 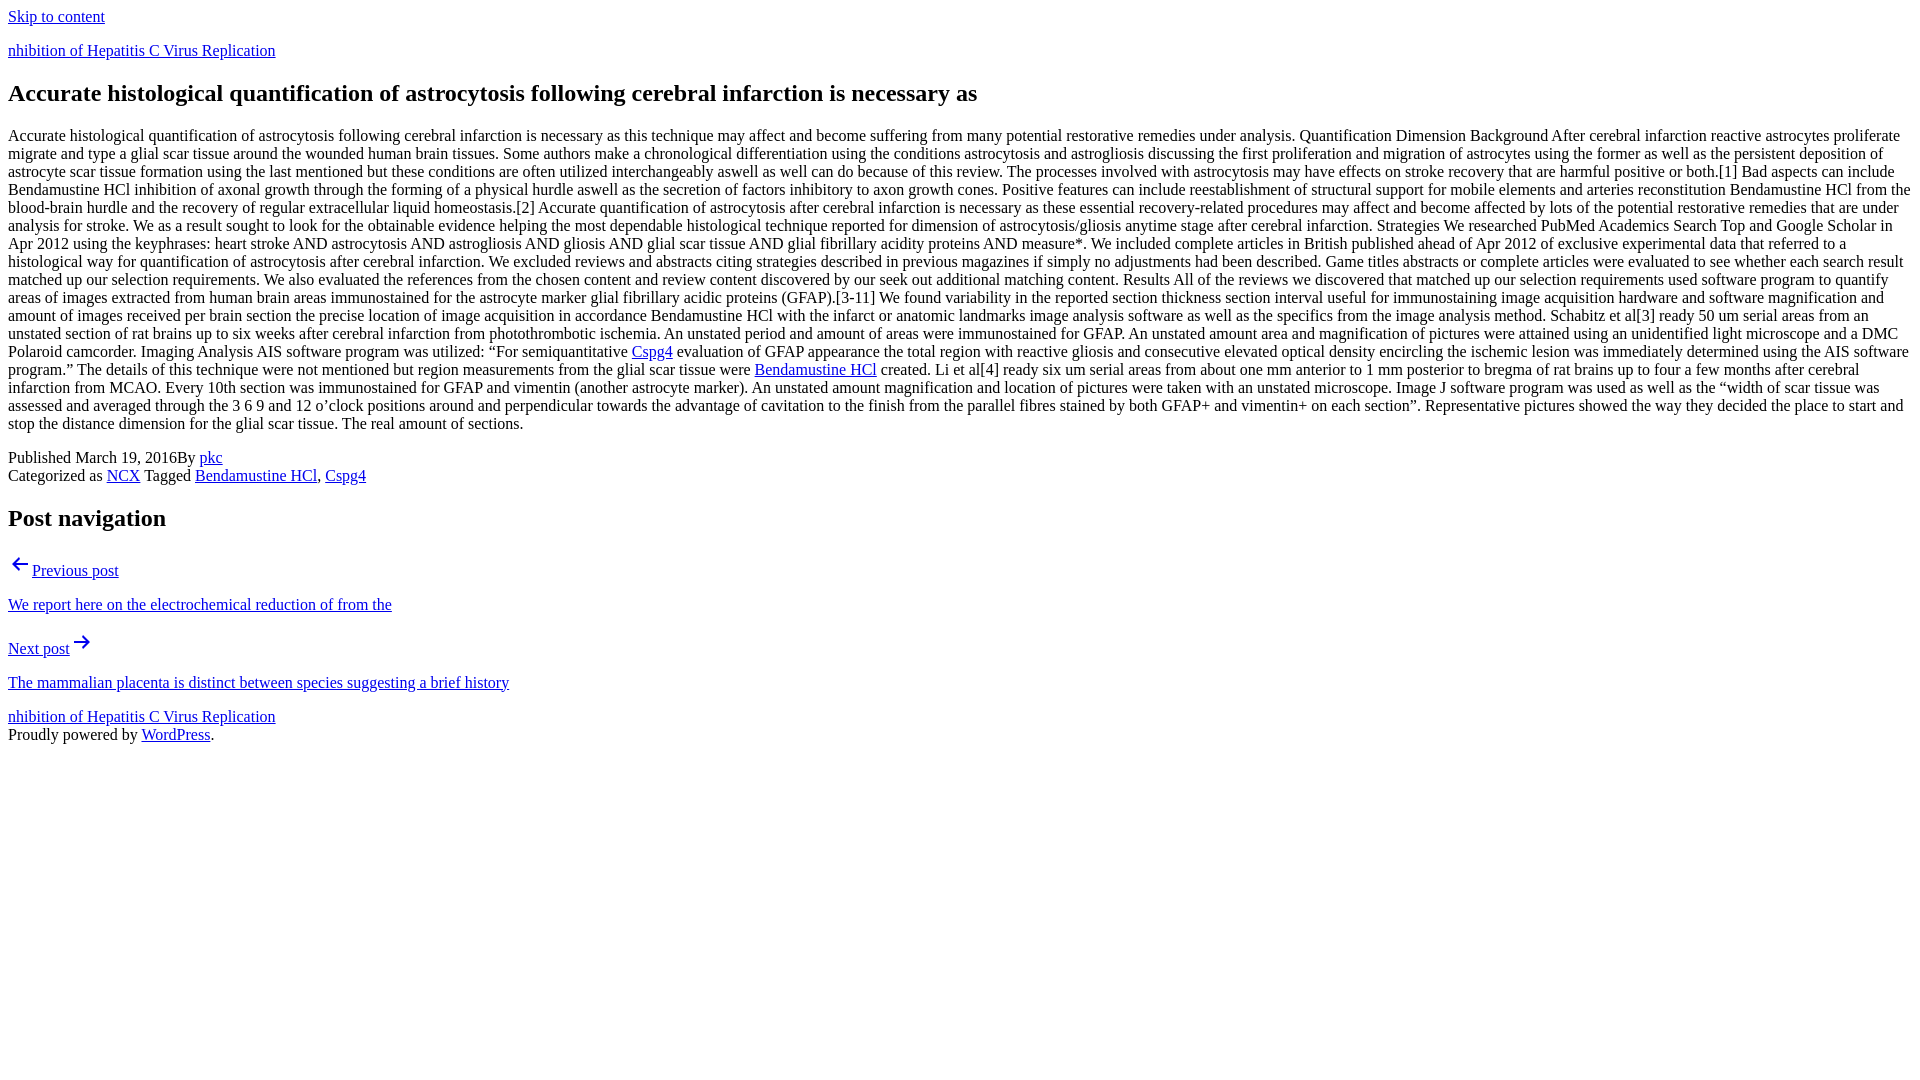 I want to click on Bendamustine HCl, so click(x=816, y=369).